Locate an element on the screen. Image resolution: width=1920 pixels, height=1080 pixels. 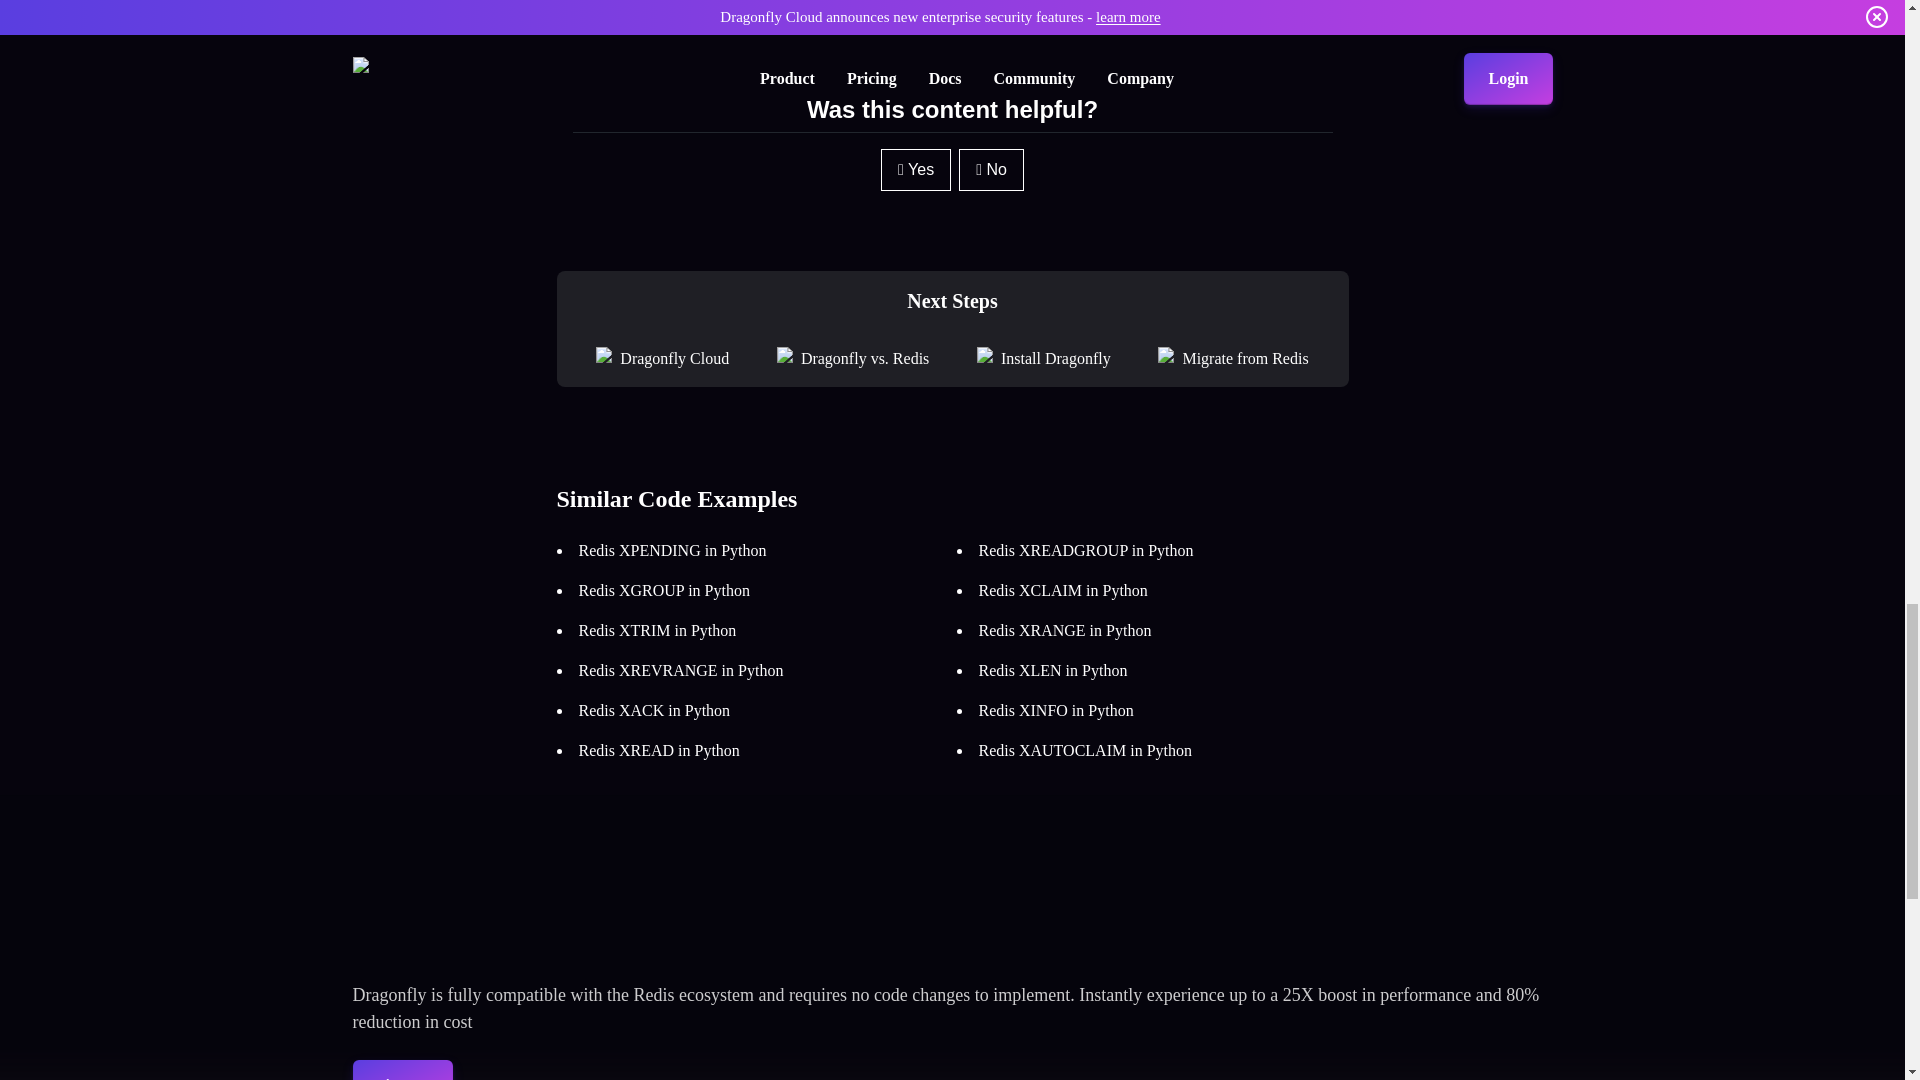
Dragonfly Cloud is located at coordinates (674, 358).